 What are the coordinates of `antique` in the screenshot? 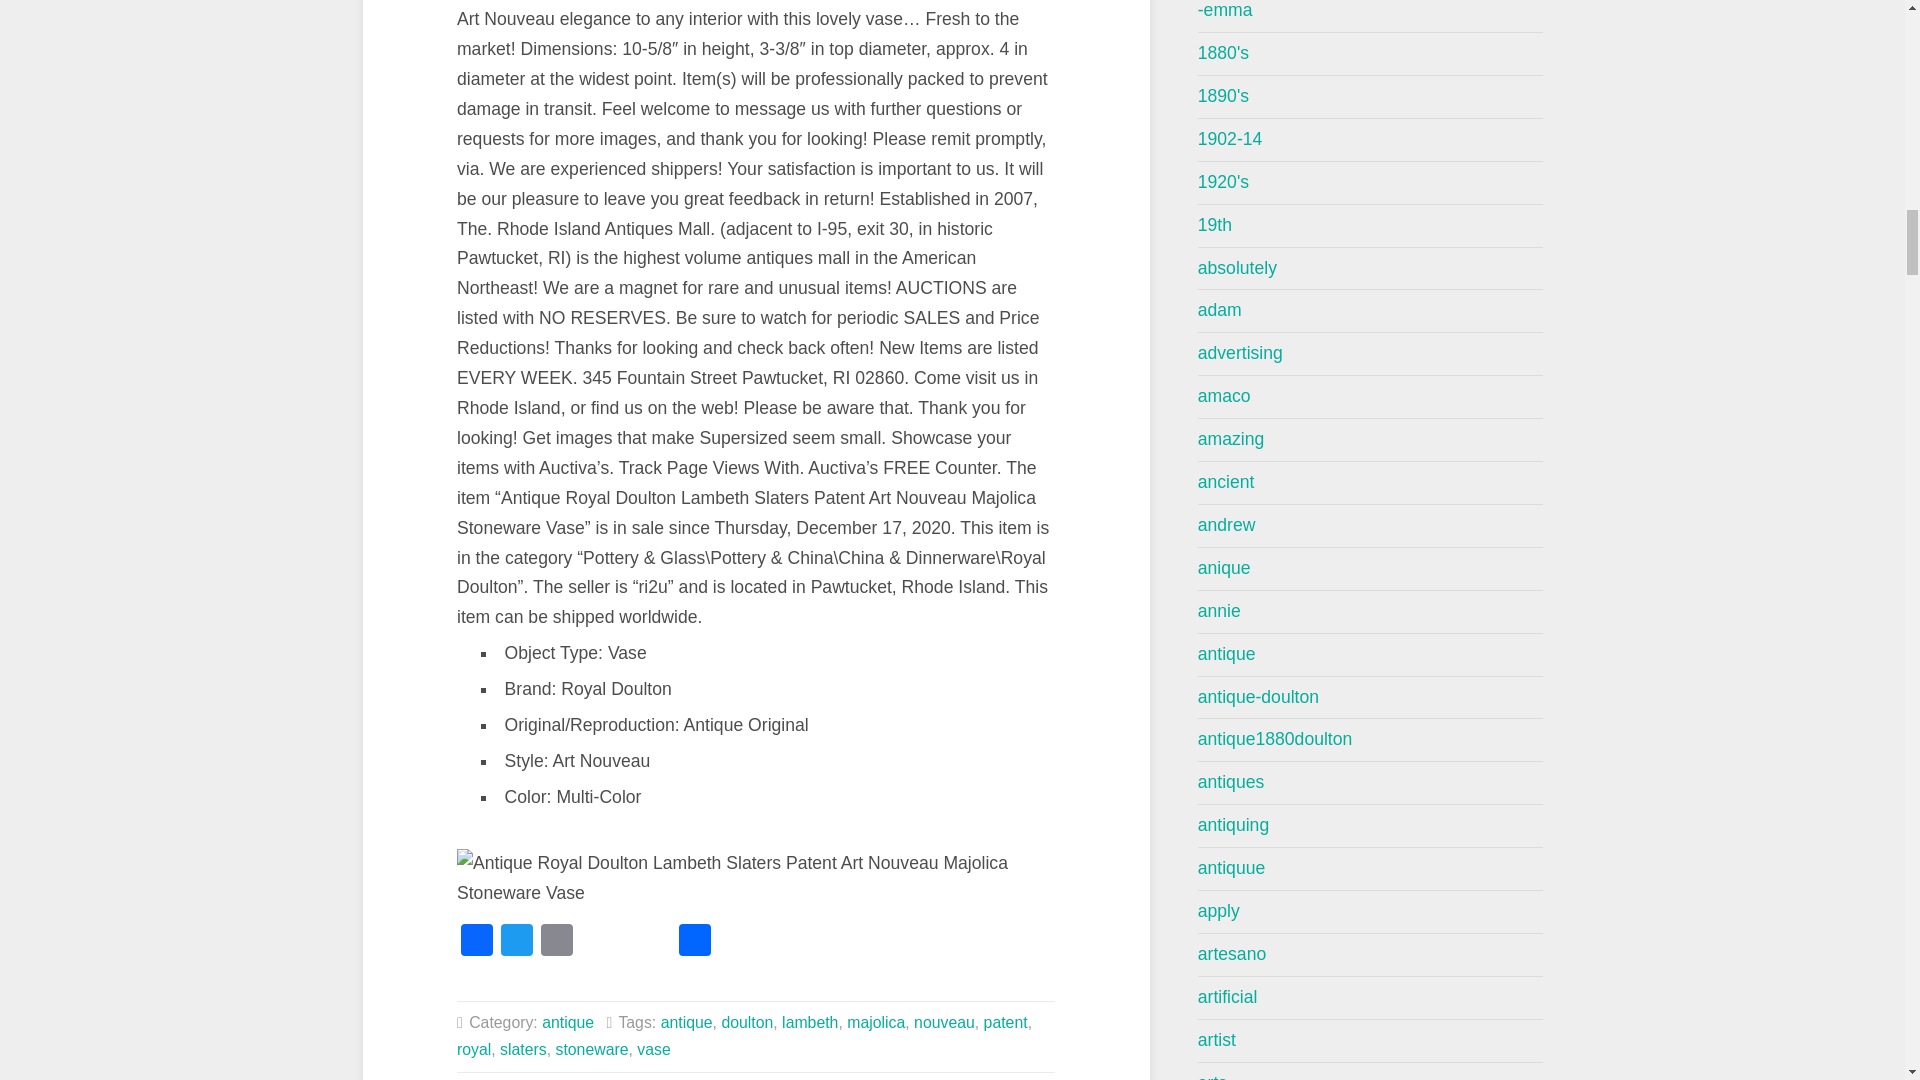 It's located at (567, 1022).